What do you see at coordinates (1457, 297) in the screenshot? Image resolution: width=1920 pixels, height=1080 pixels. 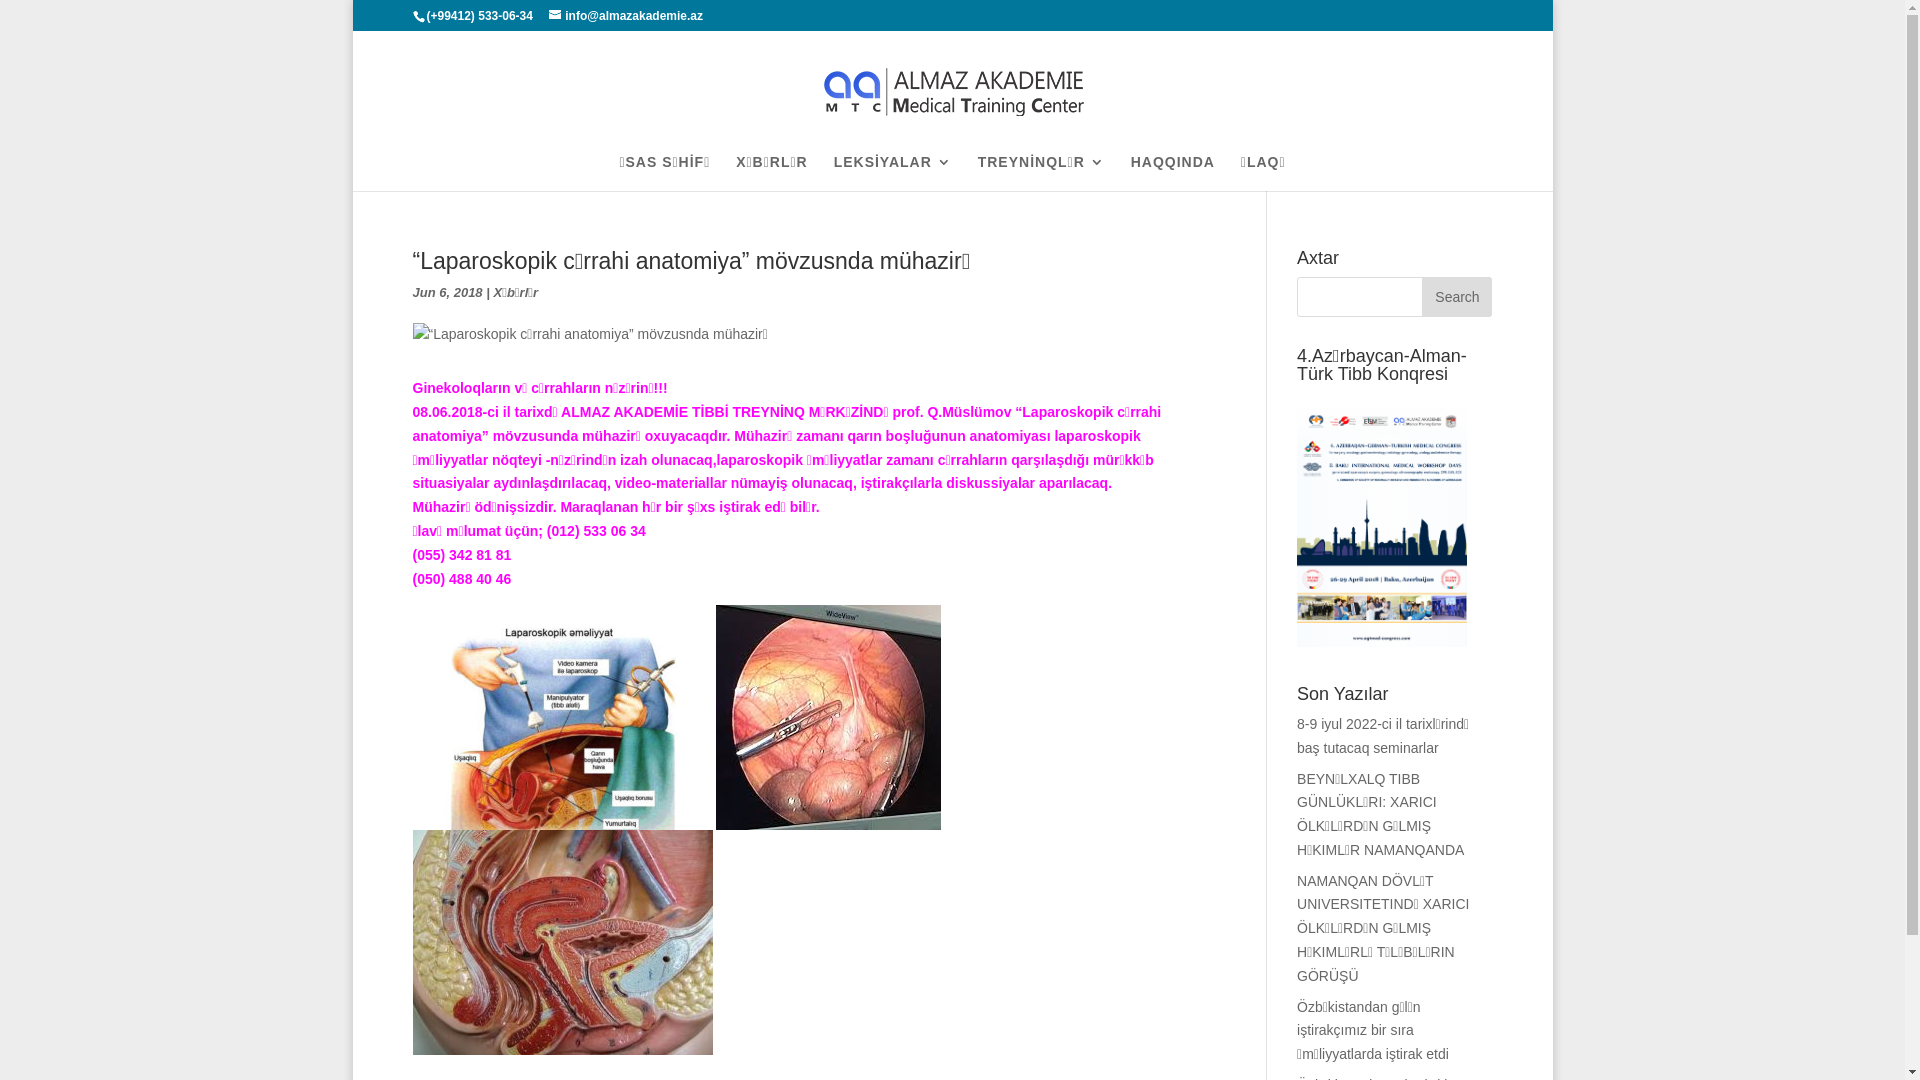 I see `Search` at bounding box center [1457, 297].